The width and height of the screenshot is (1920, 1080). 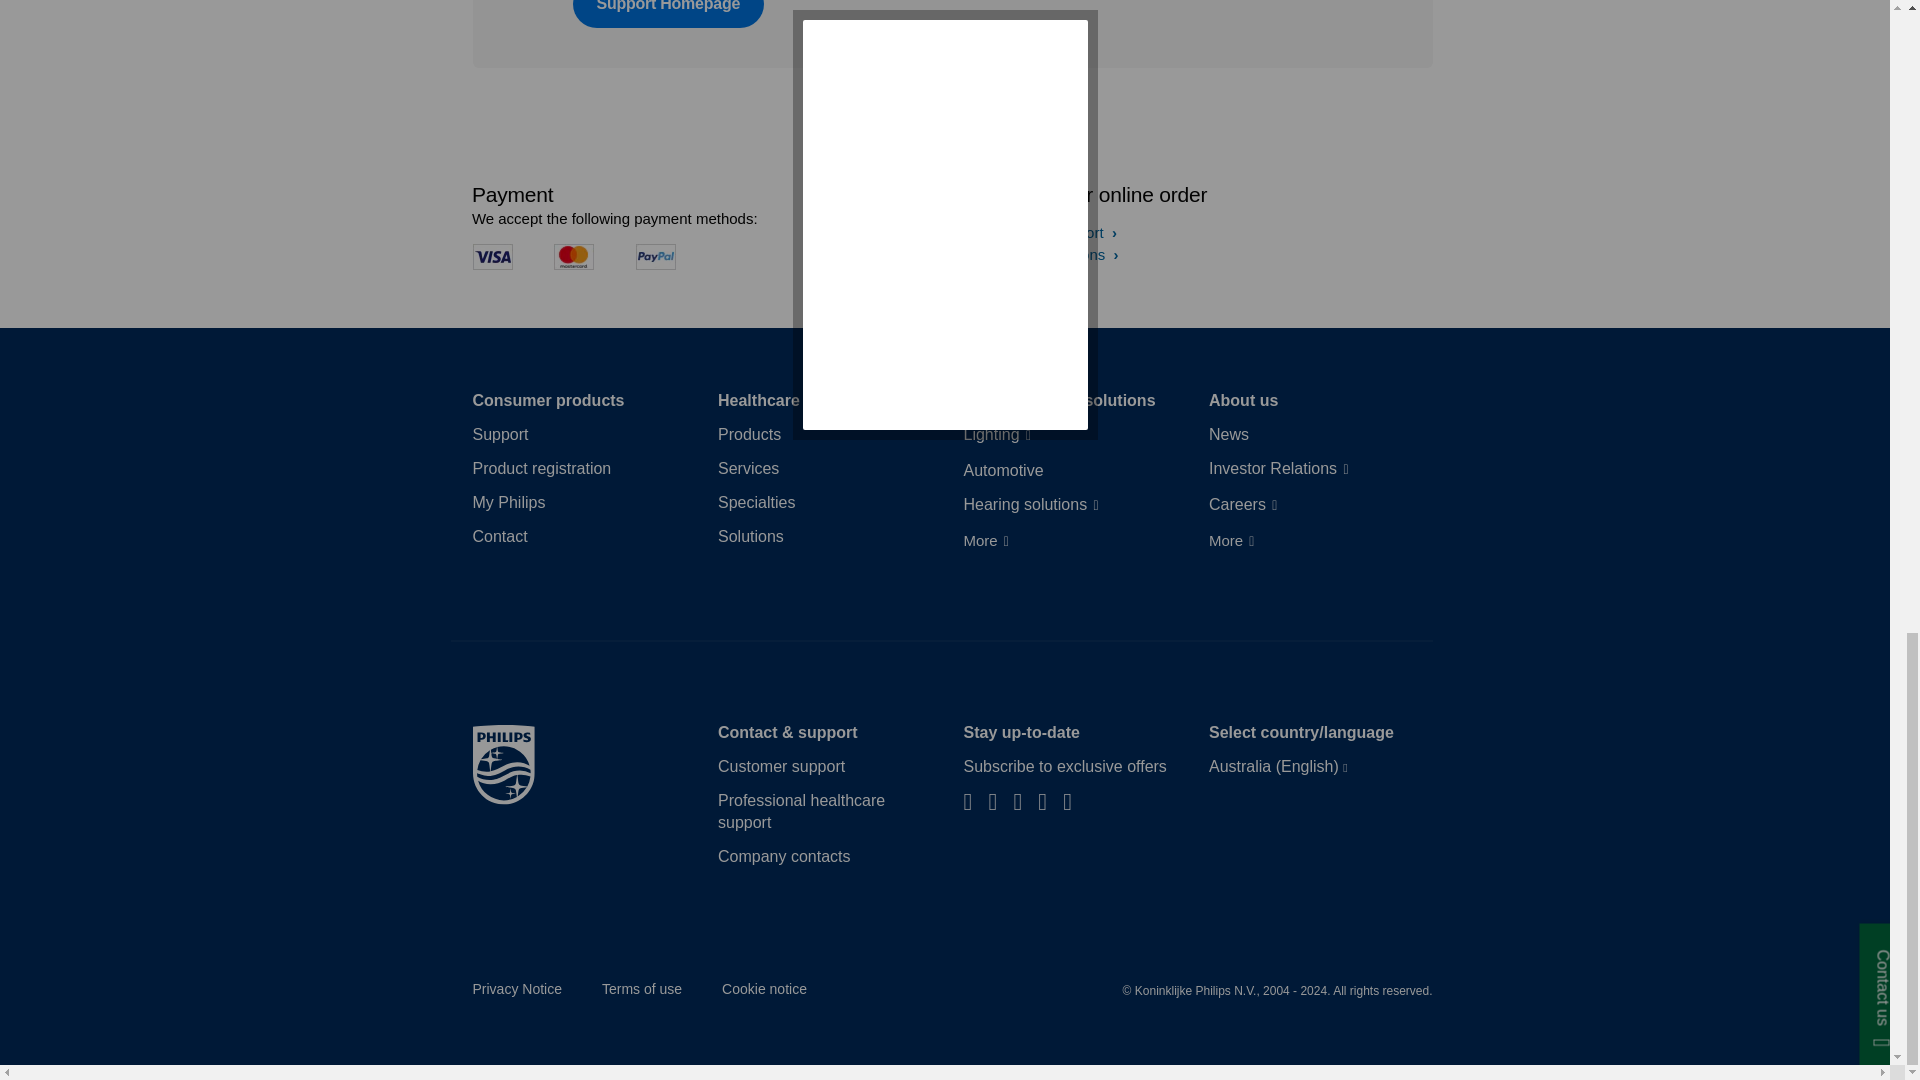 What do you see at coordinates (499, 536) in the screenshot?
I see `Contact` at bounding box center [499, 536].